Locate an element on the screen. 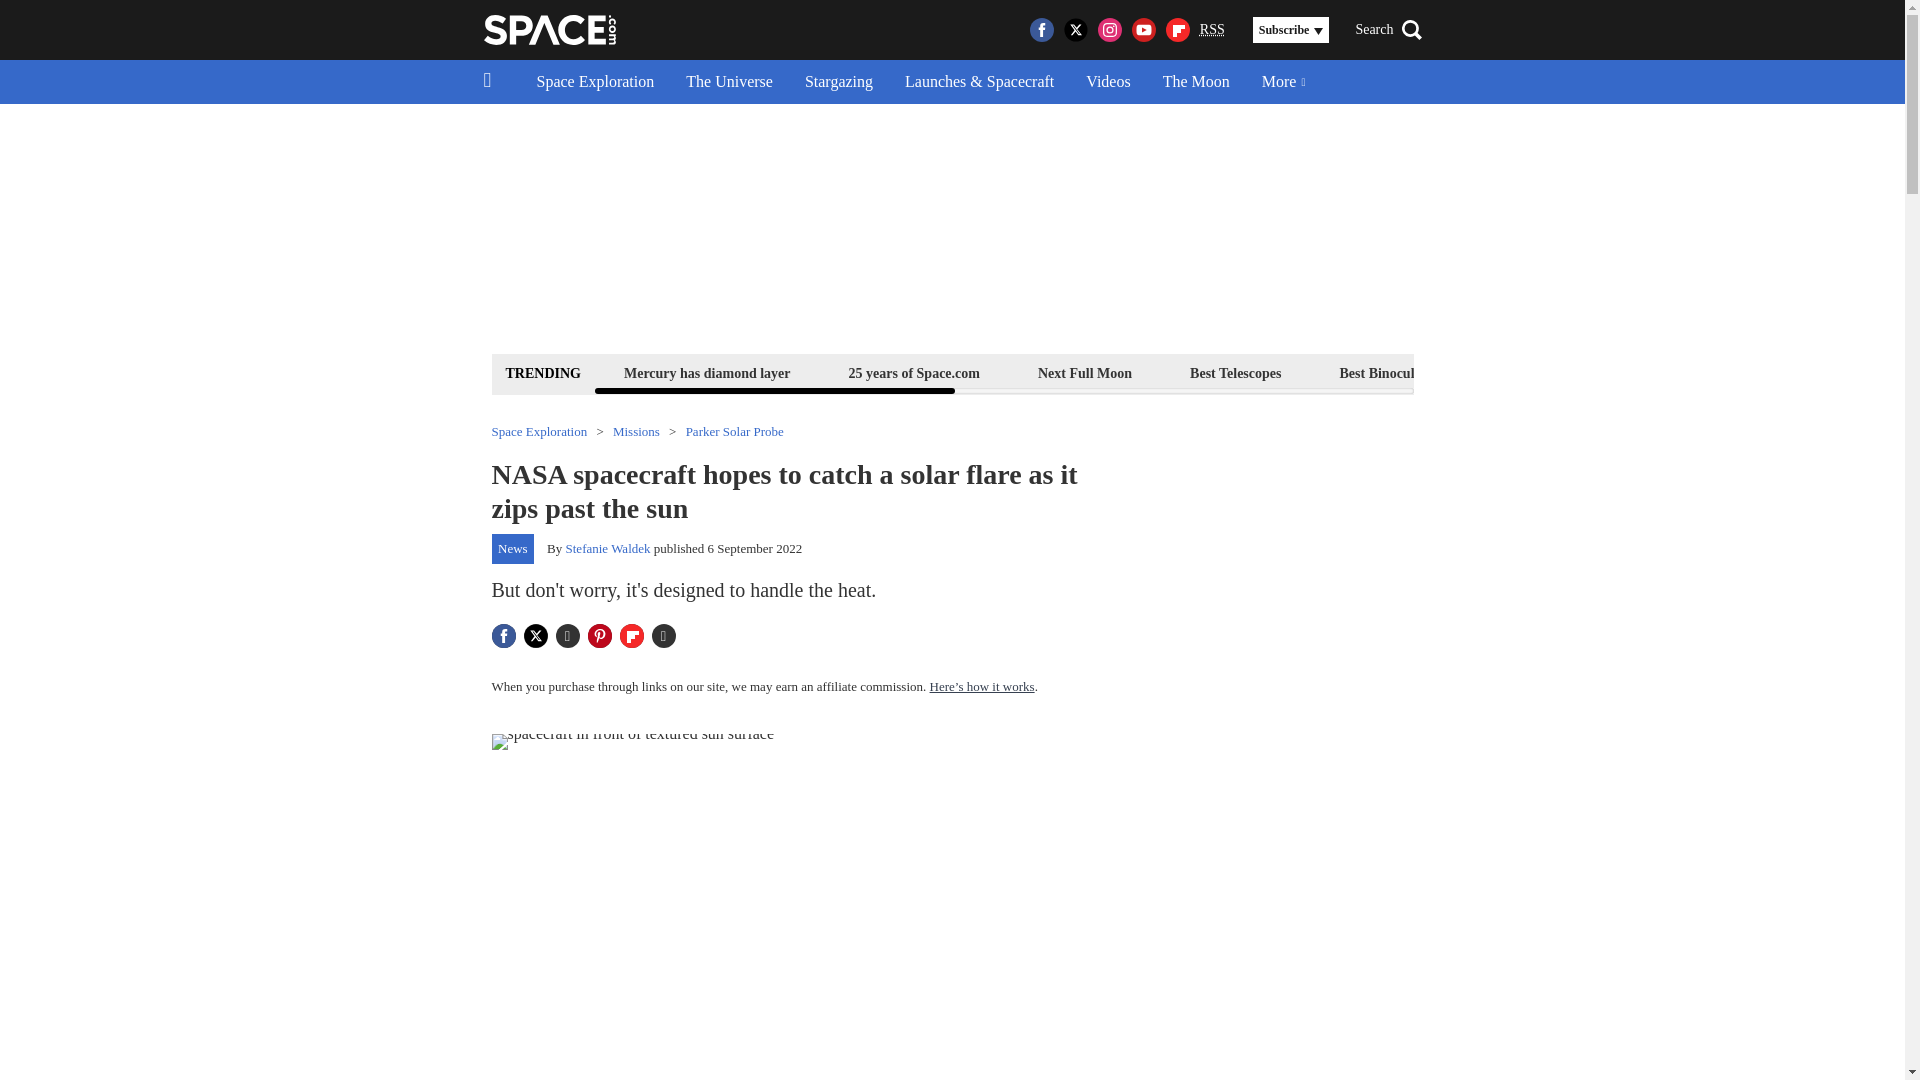 The image size is (1920, 1080). Space Calendar is located at coordinates (1716, 372).